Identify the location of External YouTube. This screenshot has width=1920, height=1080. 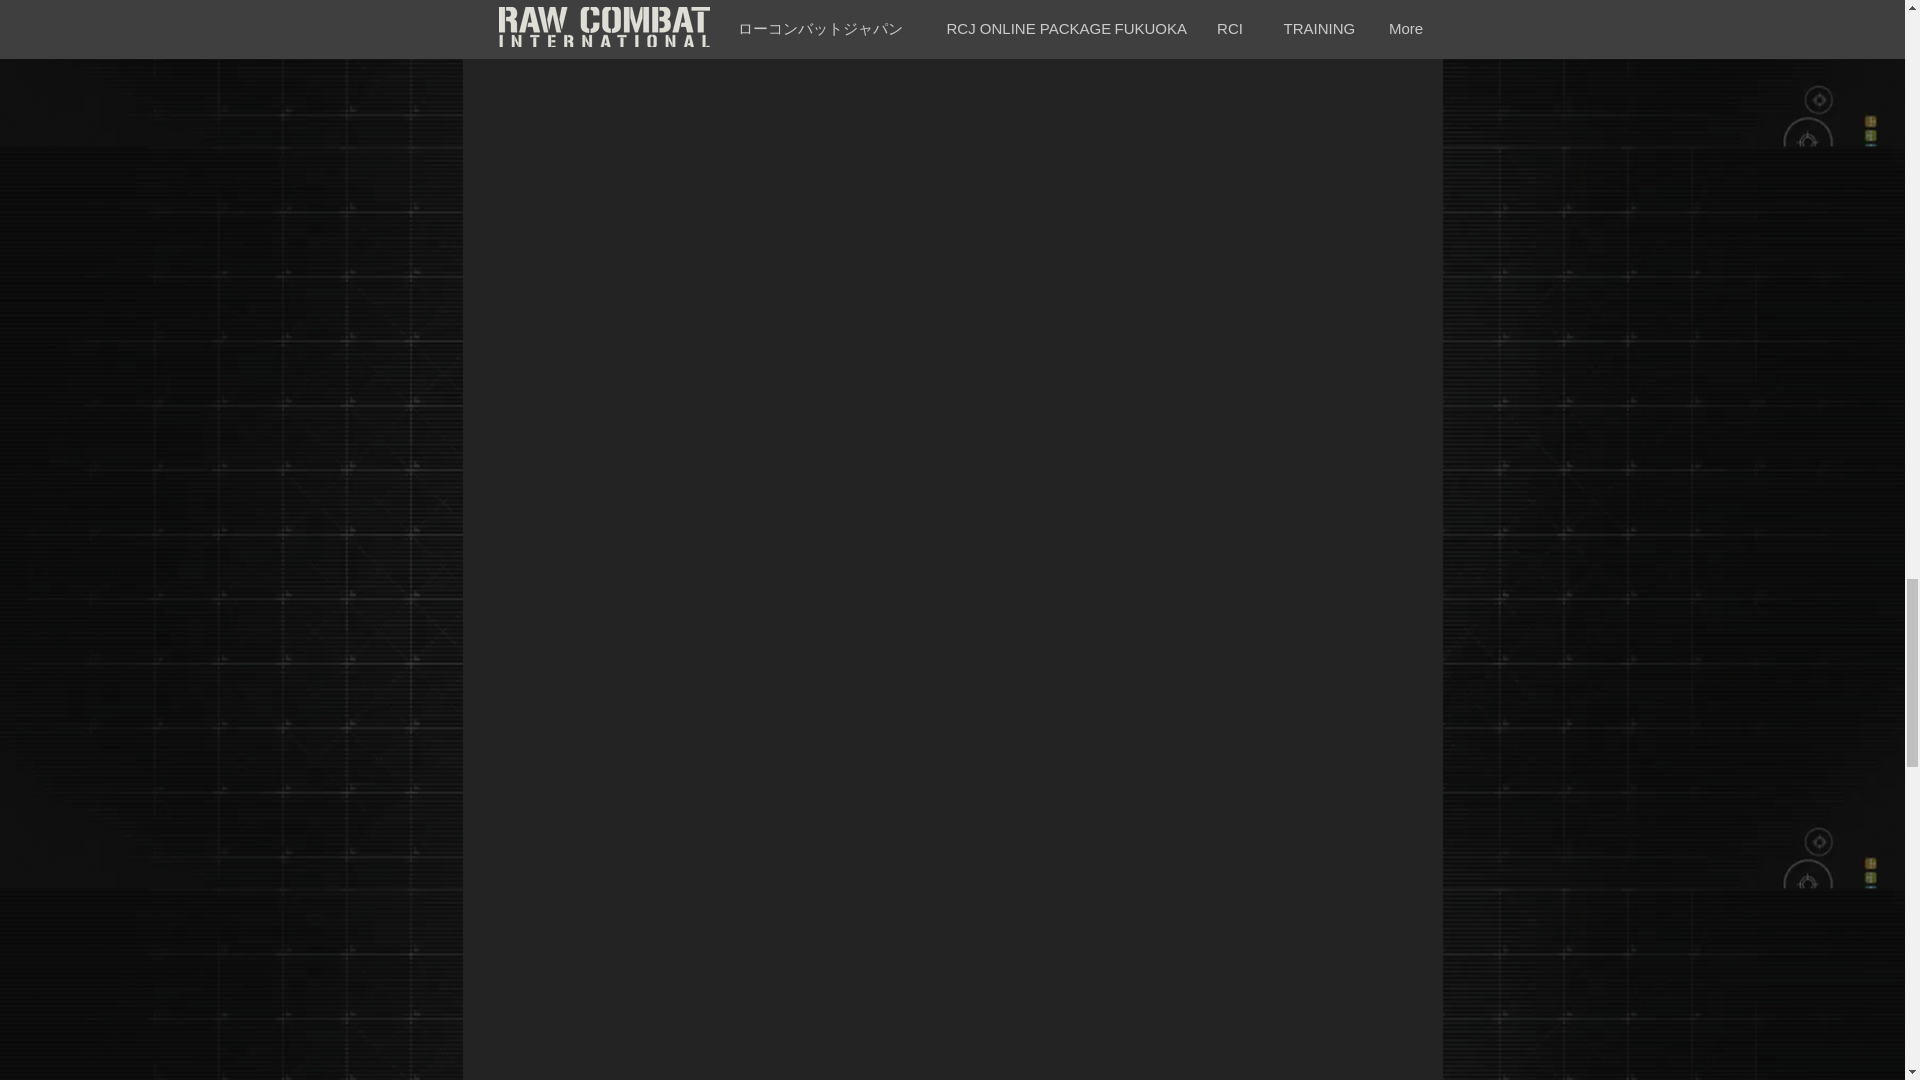
(984, 50).